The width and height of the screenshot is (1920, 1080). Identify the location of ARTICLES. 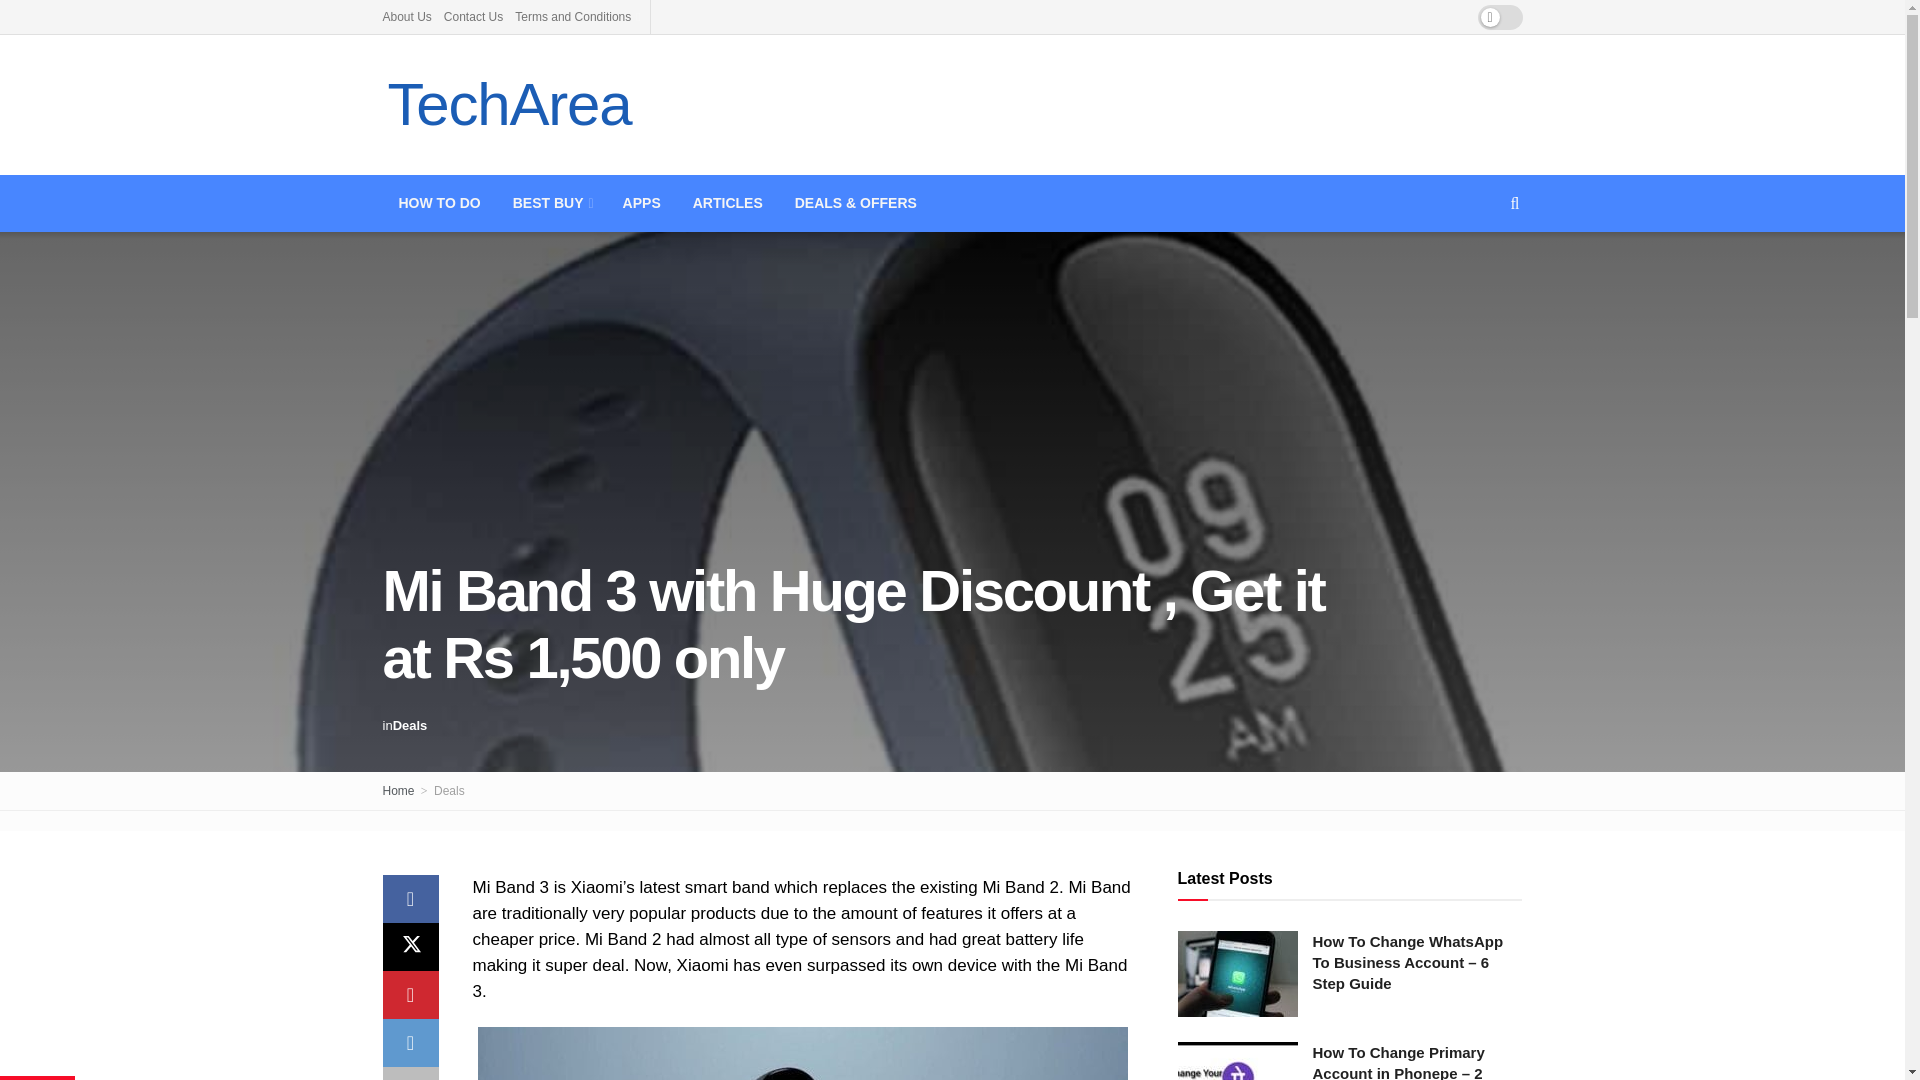
(728, 203).